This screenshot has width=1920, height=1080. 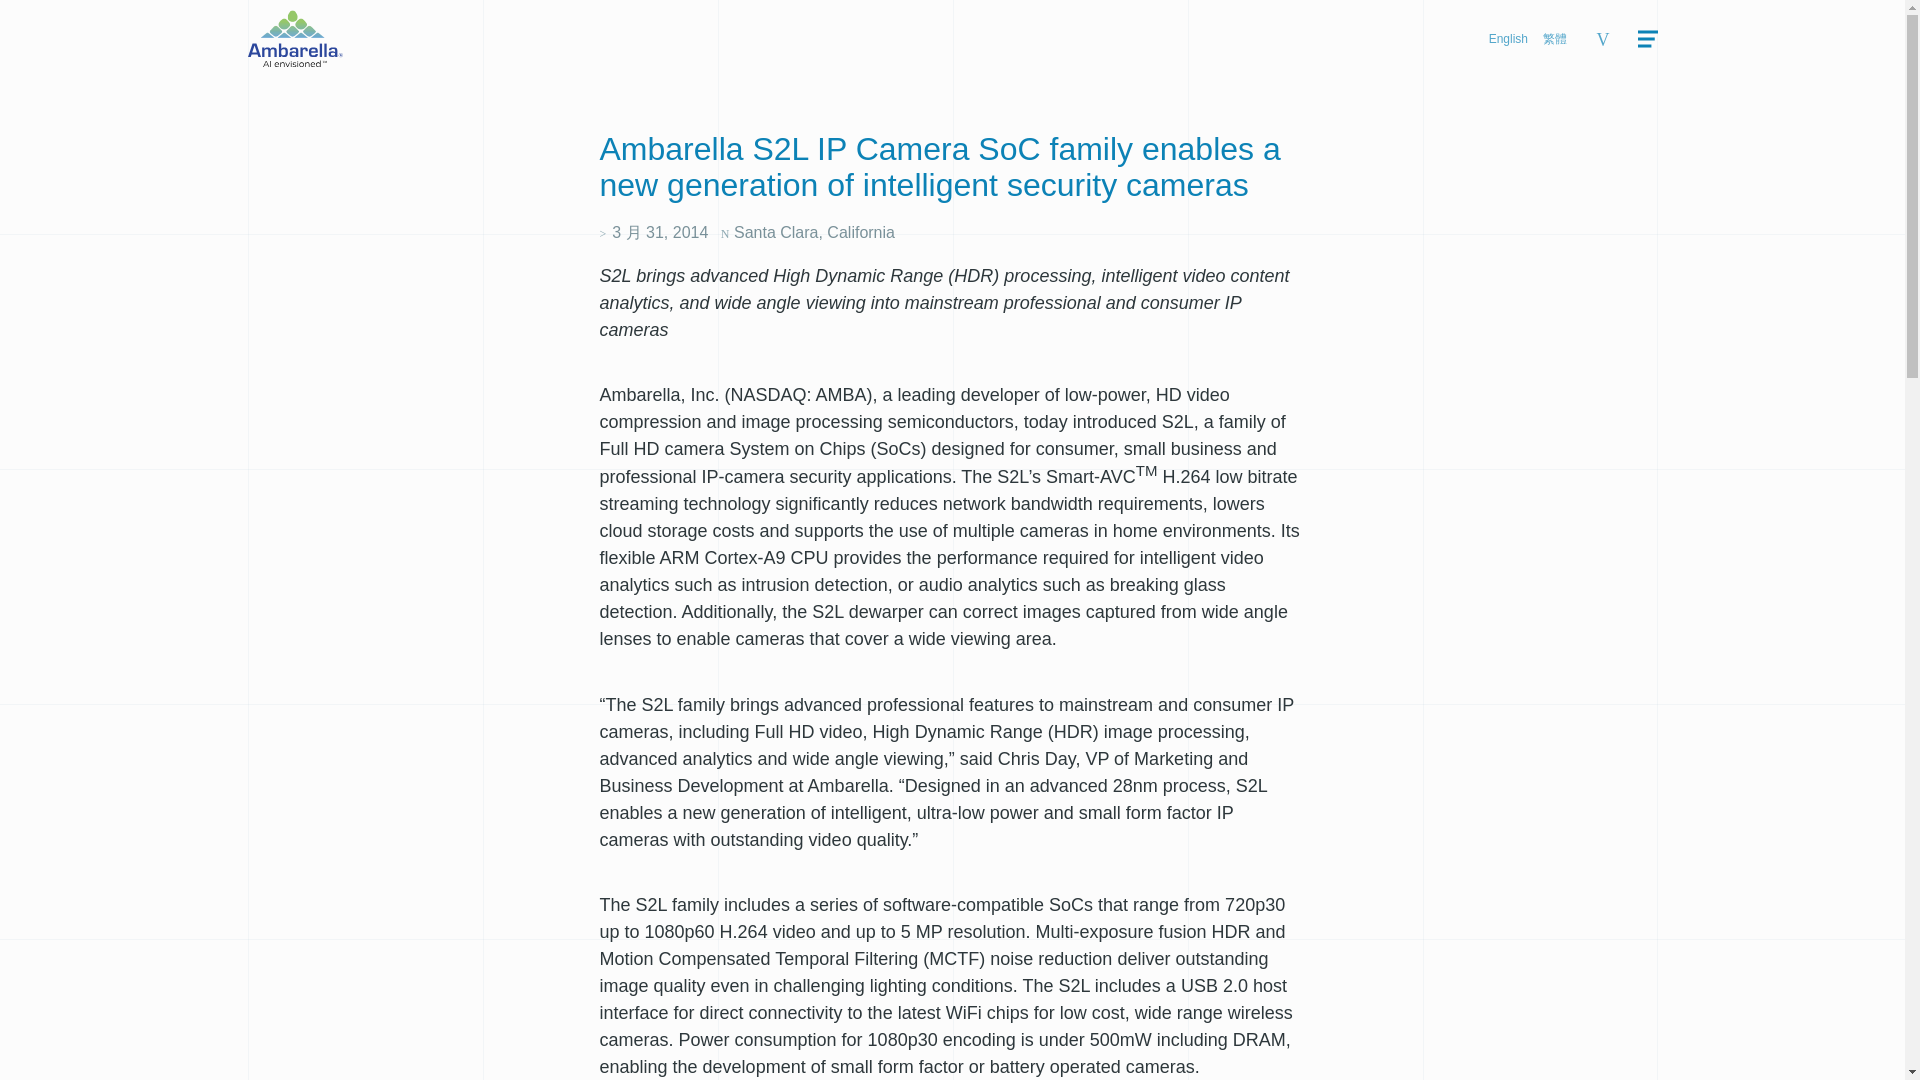 I want to click on Home, so click(x=295, y=61).